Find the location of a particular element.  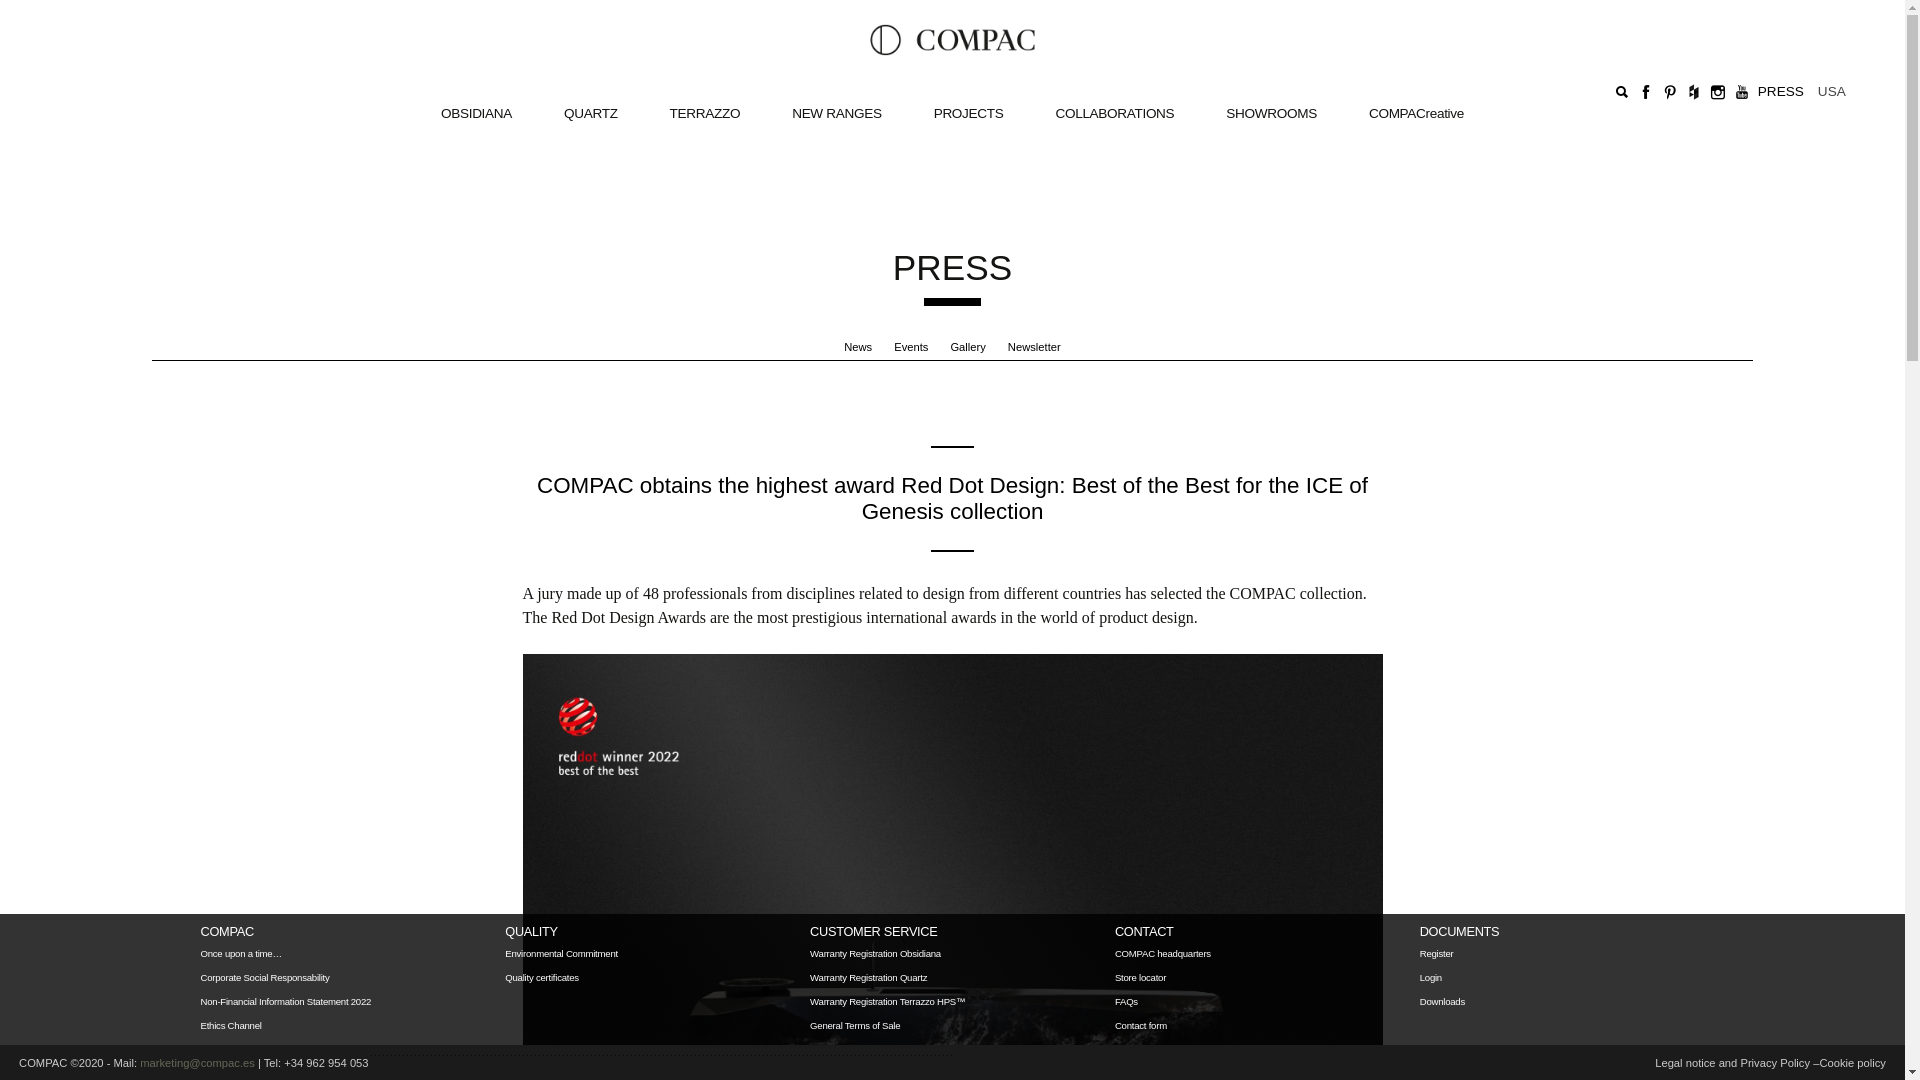

OBSIDIANA is located at coordinates (476, 113).